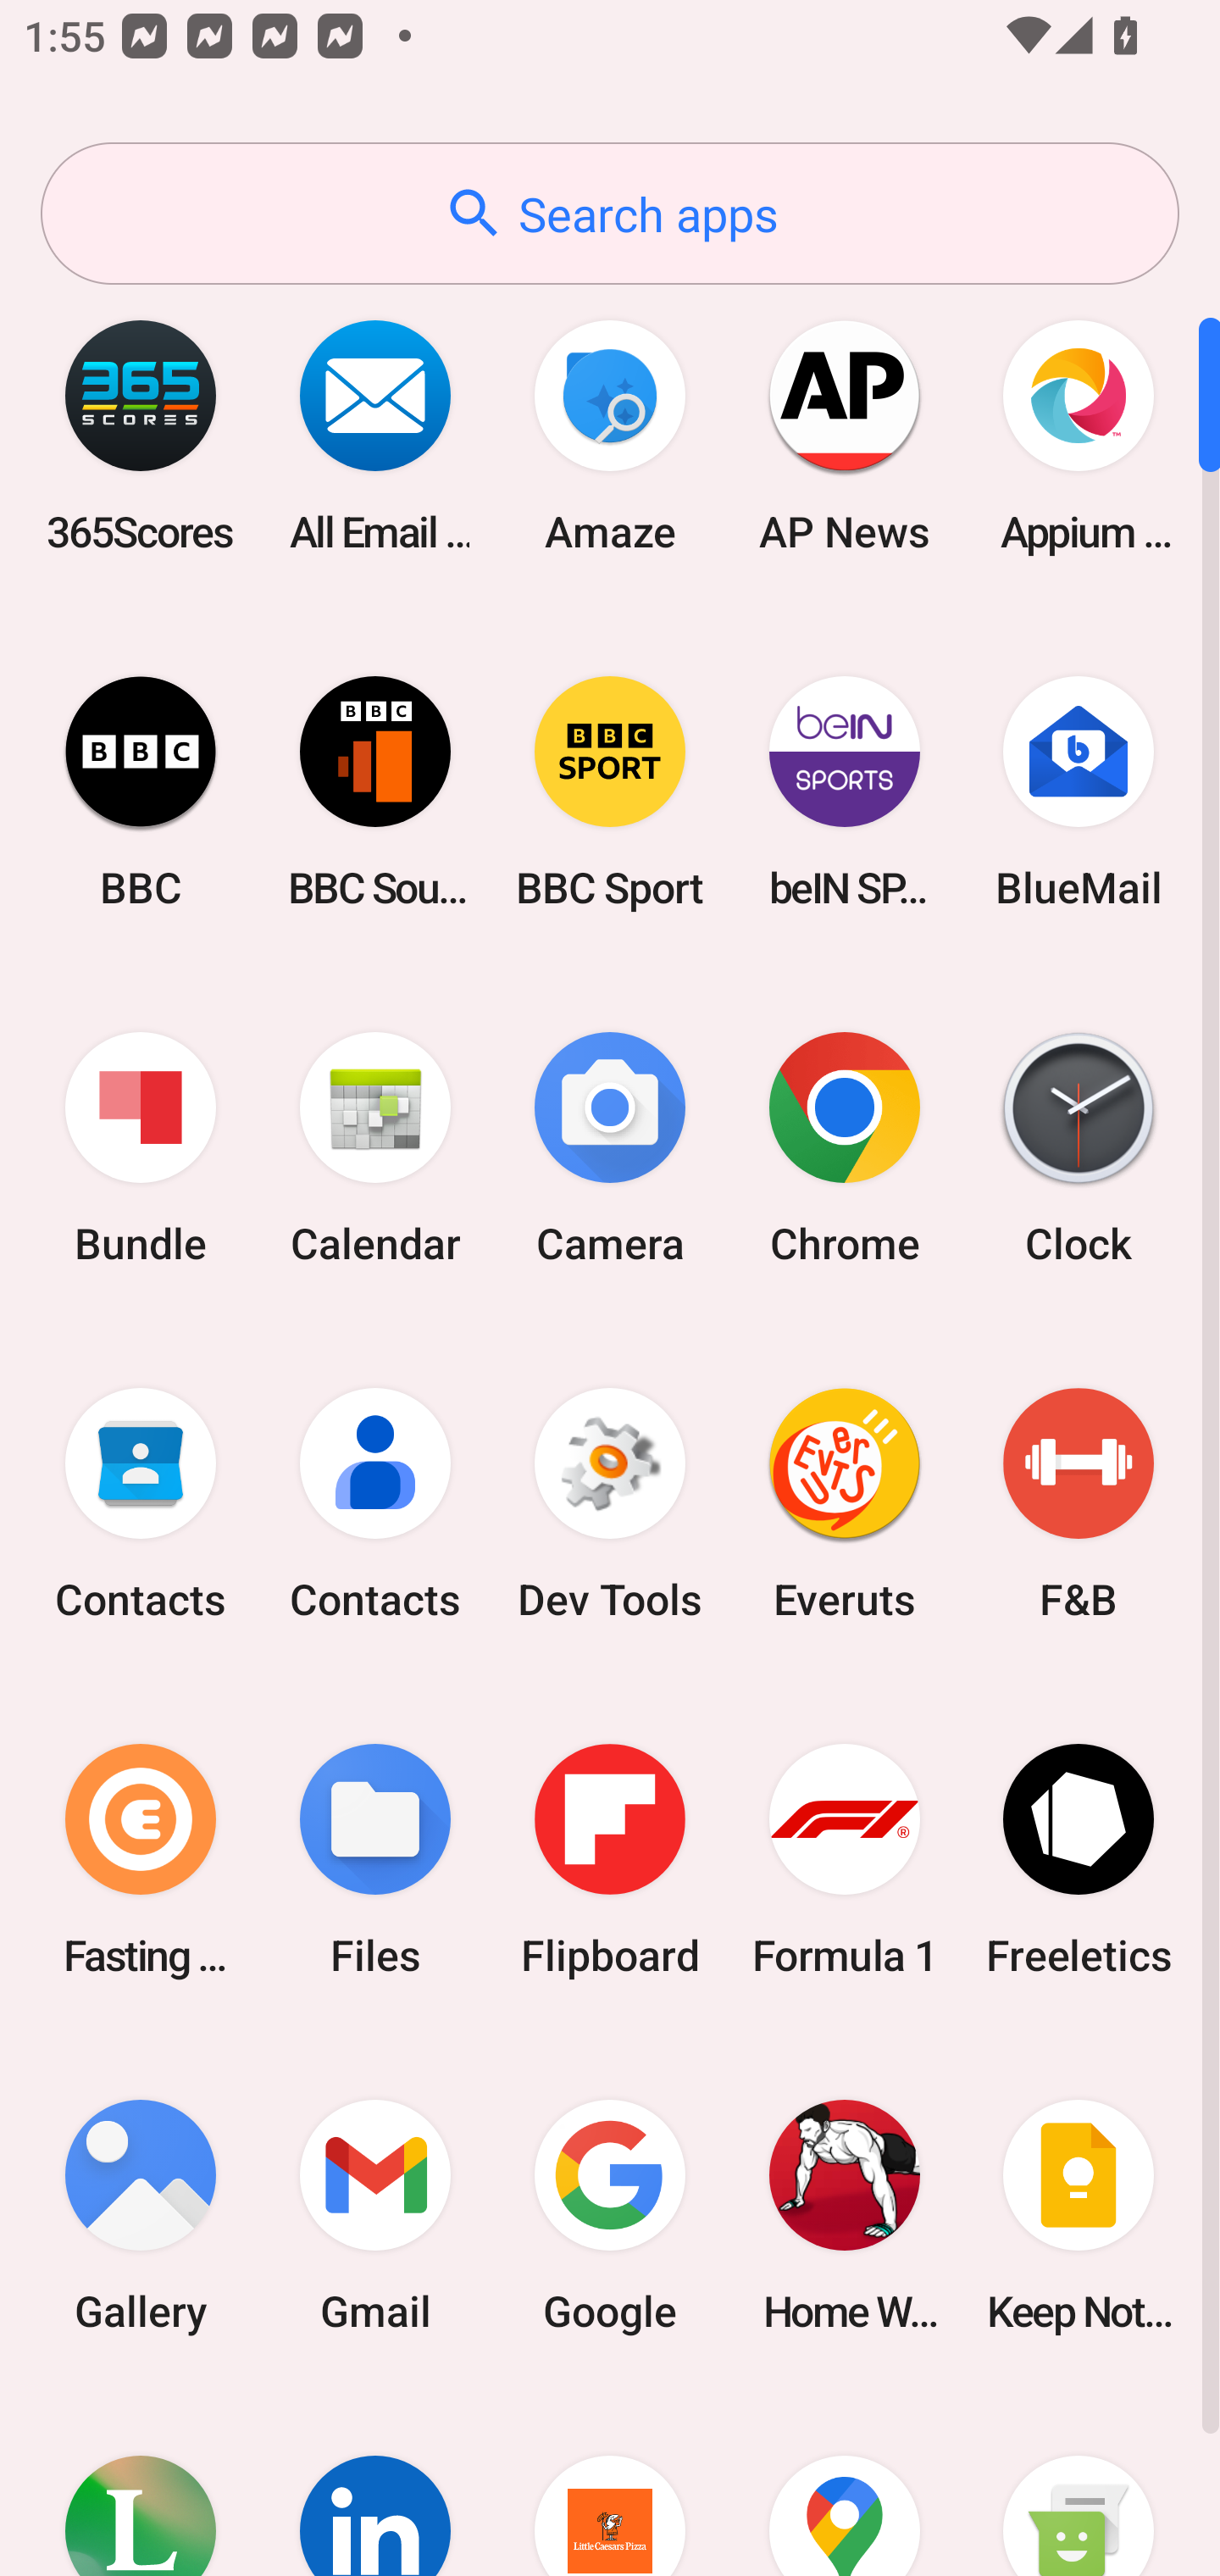 The width and height of the screenshot is (1220, 2576). What do you see at coordinates (844, 1149) in the screenshot?
I see `Chrome` at bounding box center [844, 1149].